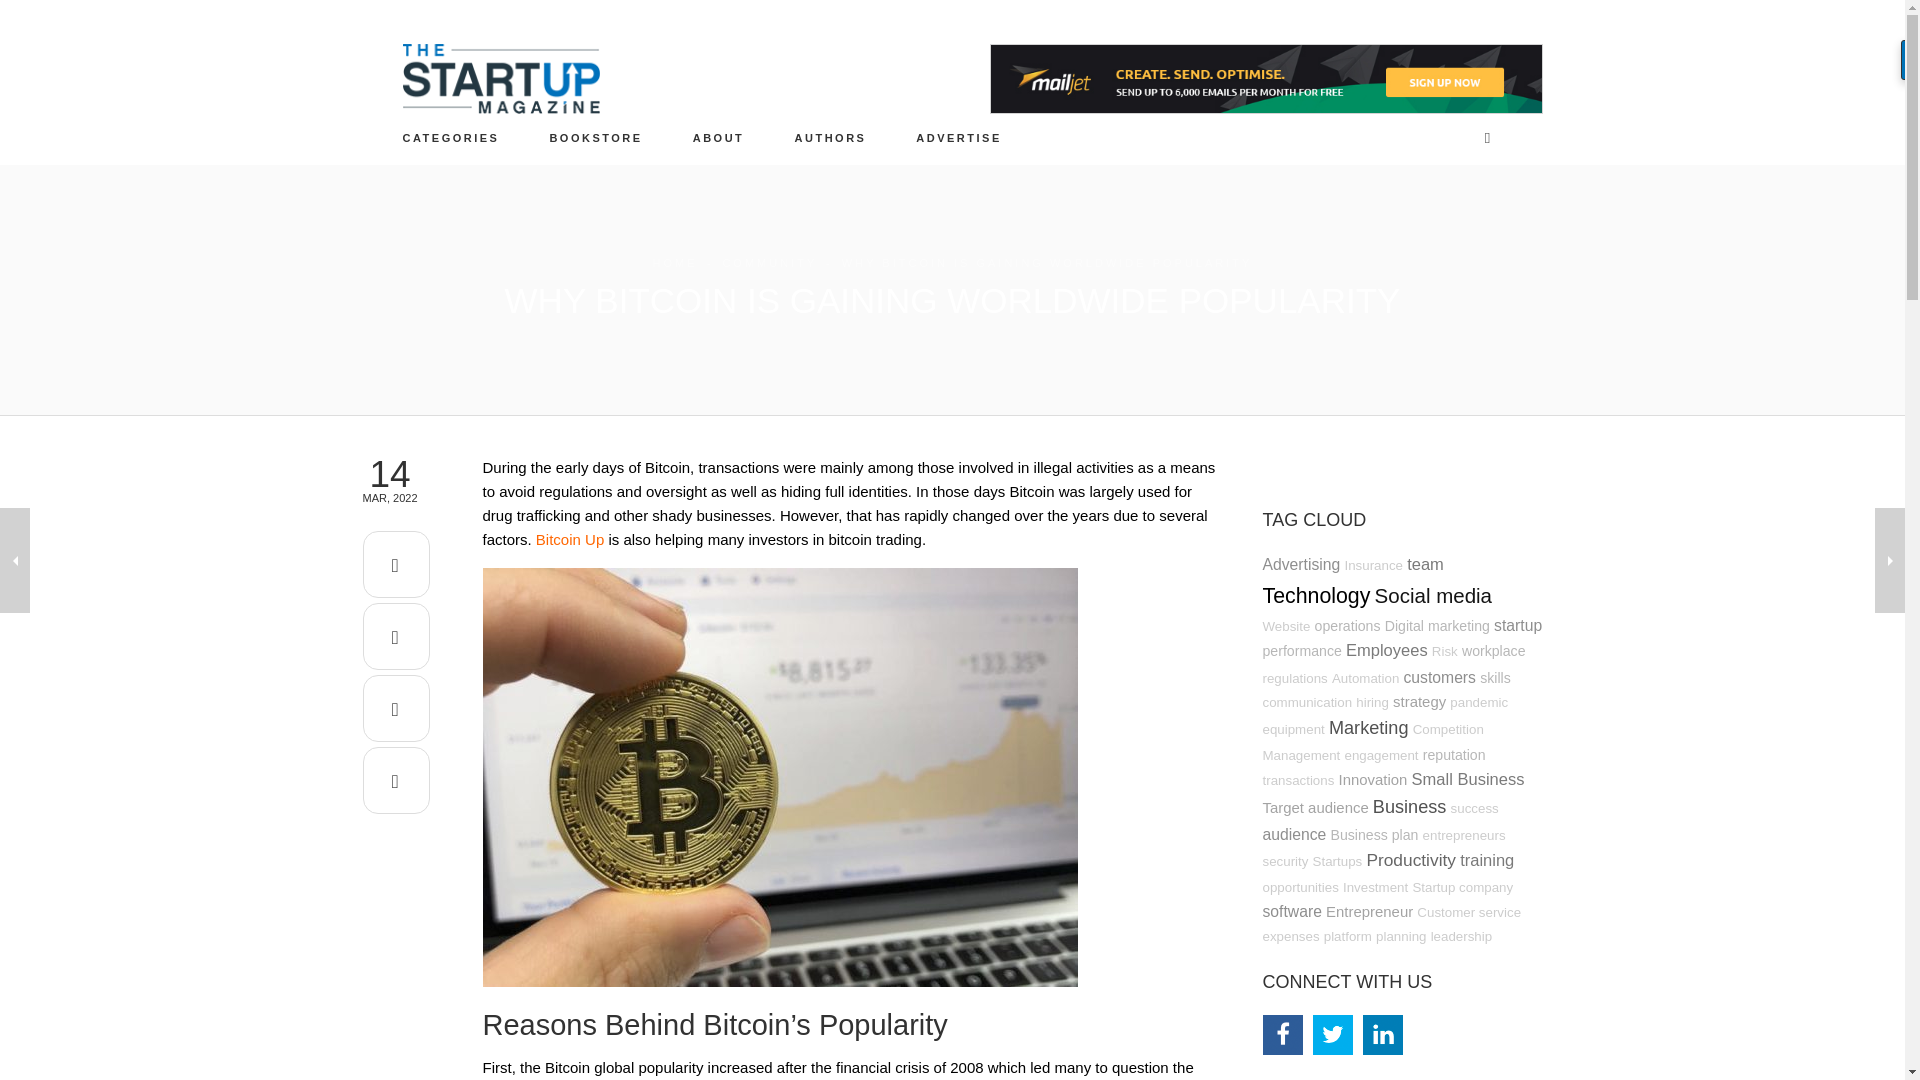 The height and width of the screenshot is (1080, 1920). What do you see at coordinates (1348, 625) in the screenshot?
I see `209 topics` at bounding box center [1348, 625].